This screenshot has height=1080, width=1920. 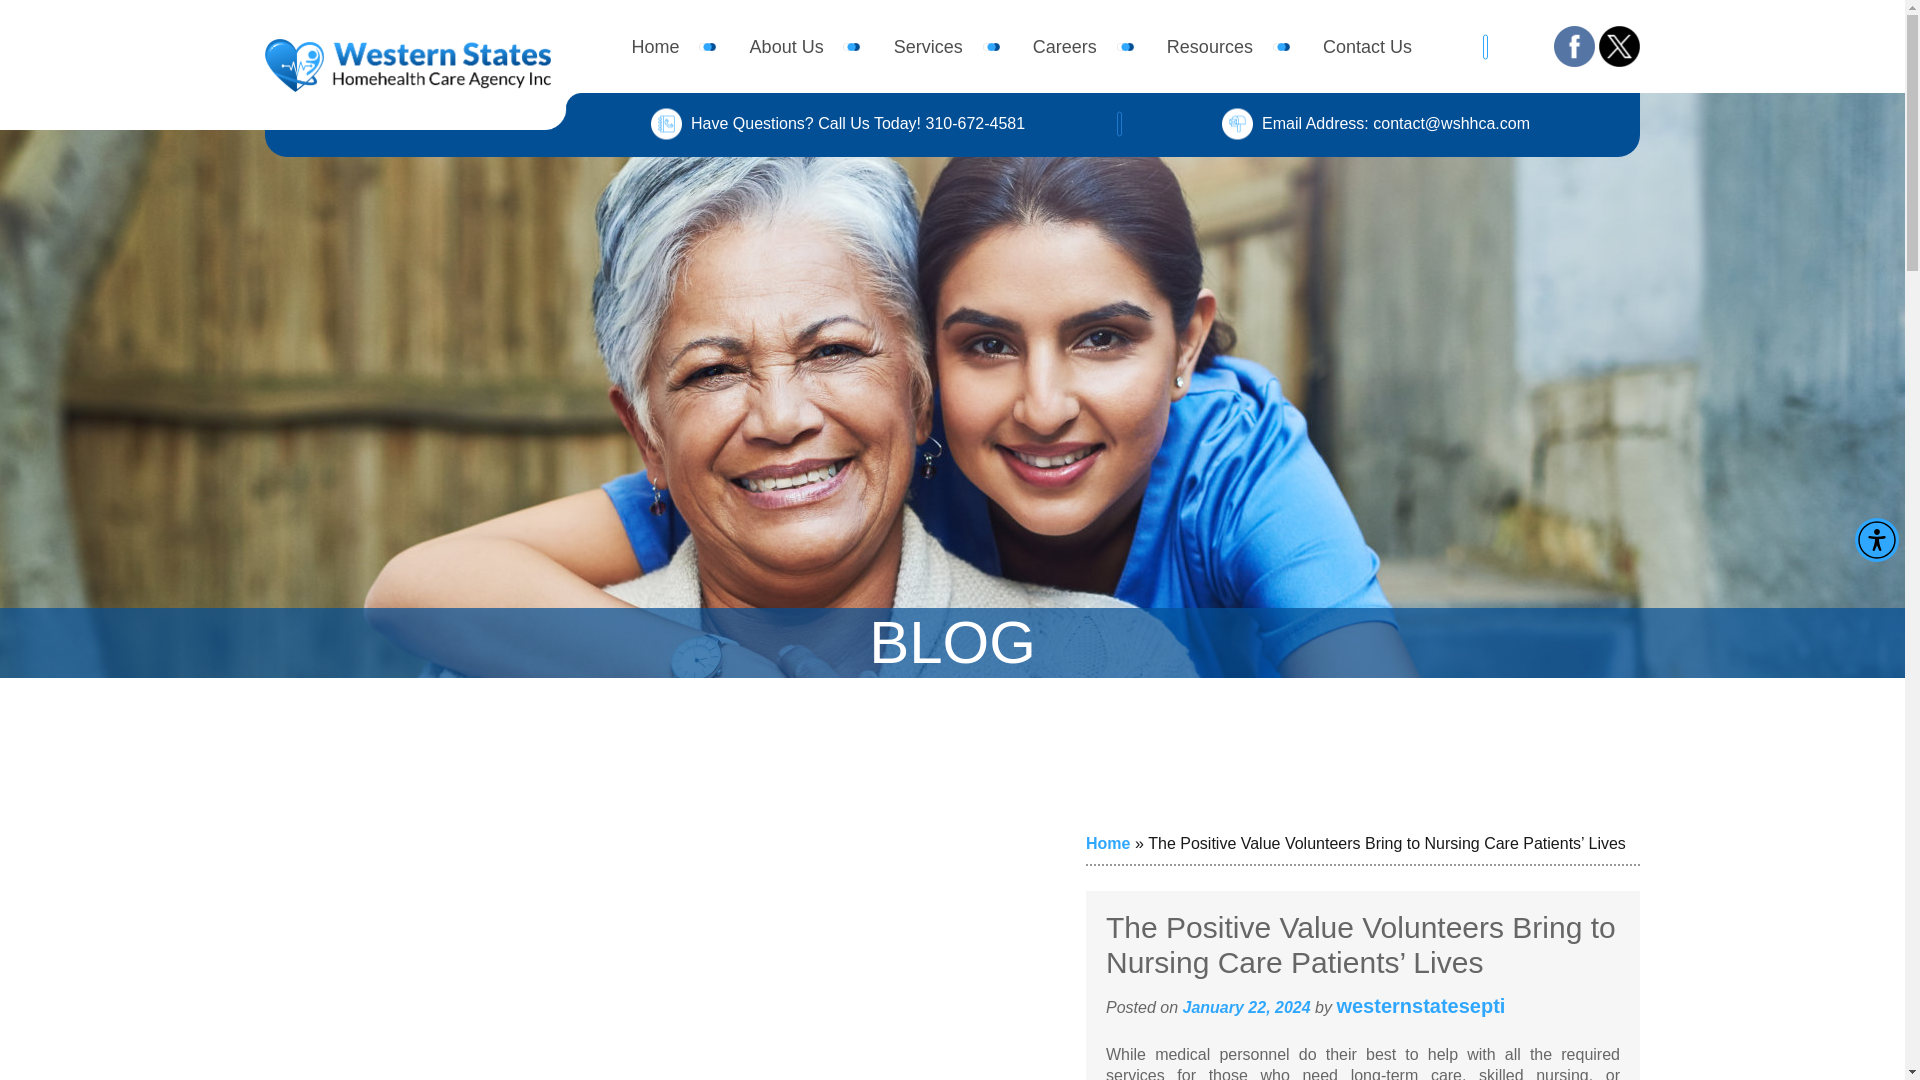 What do you see at coordinates (786, 46) in the screenshot?
I see `About Us` at bounding box center [786, 46].